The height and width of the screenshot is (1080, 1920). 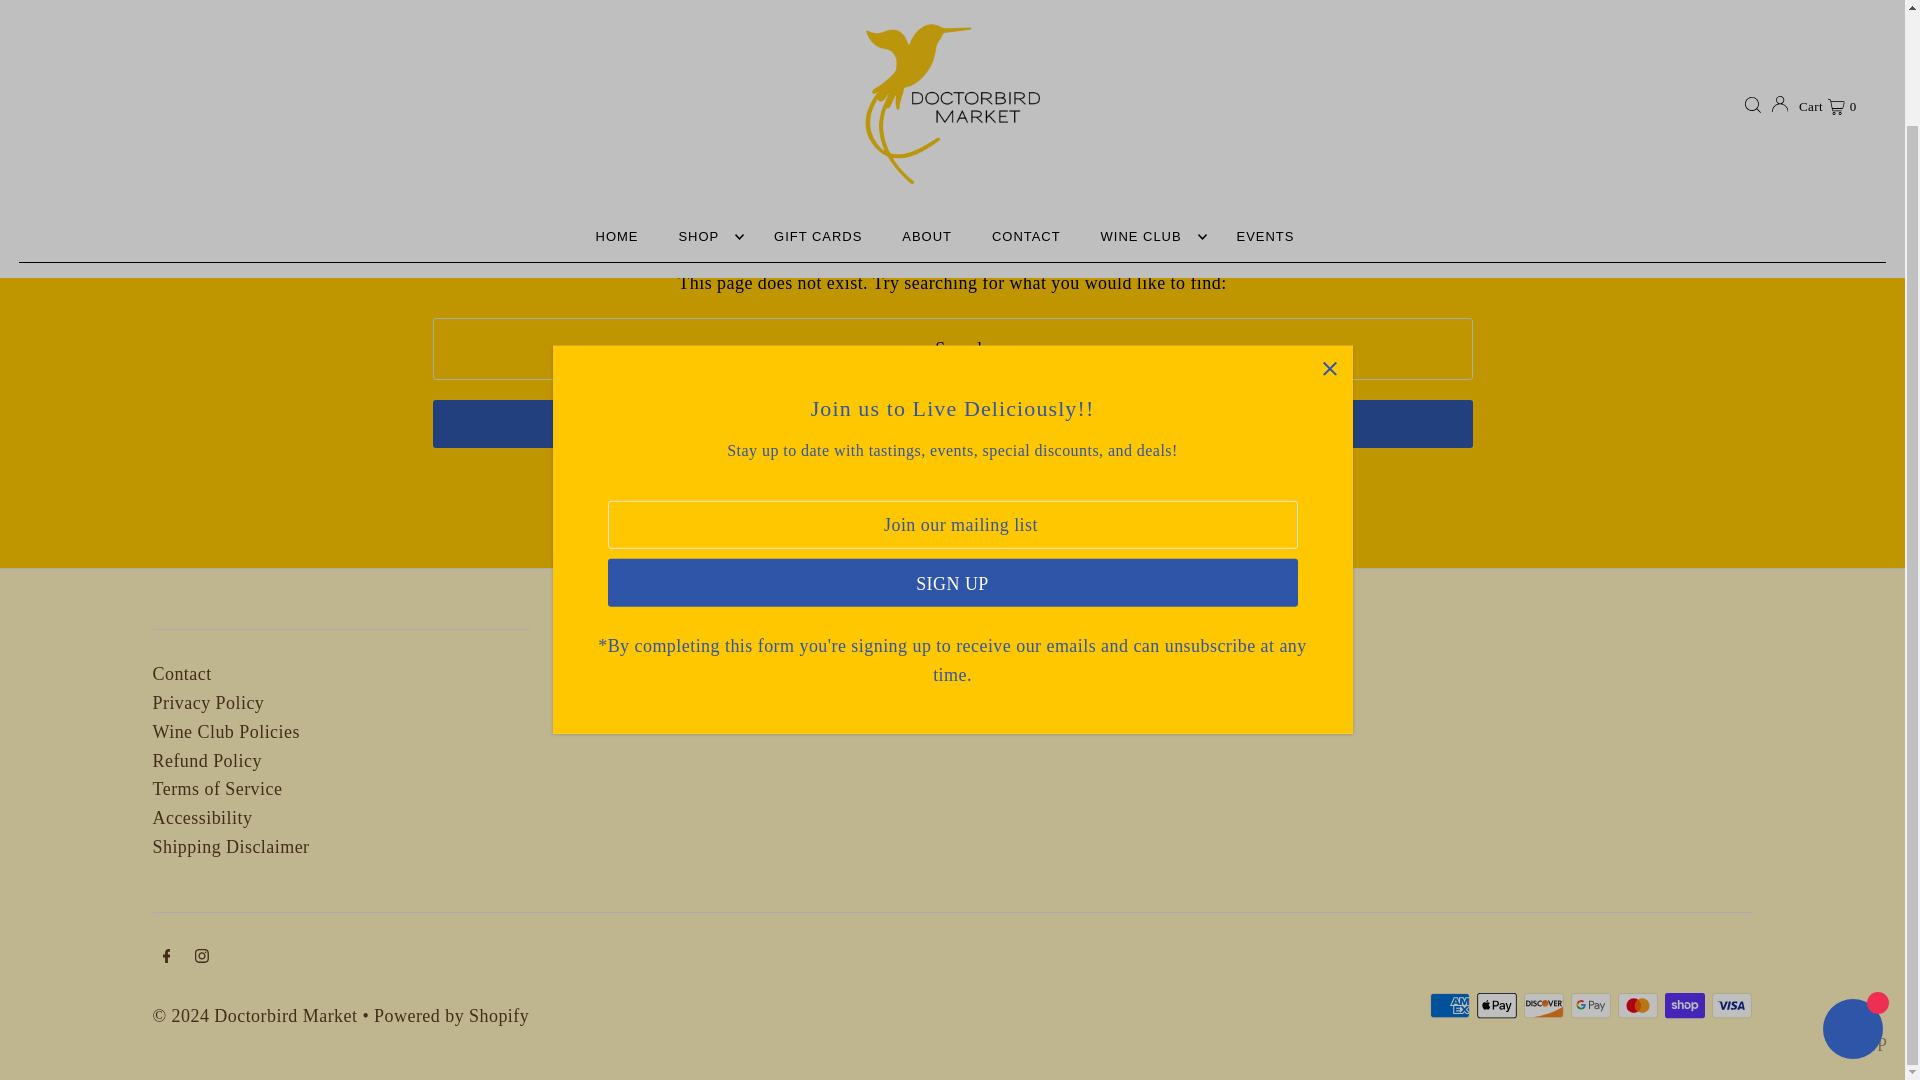 What do you see at coordinates (952, 424) in the screenshot?
I see `Search` at bounding box center [952, 424].